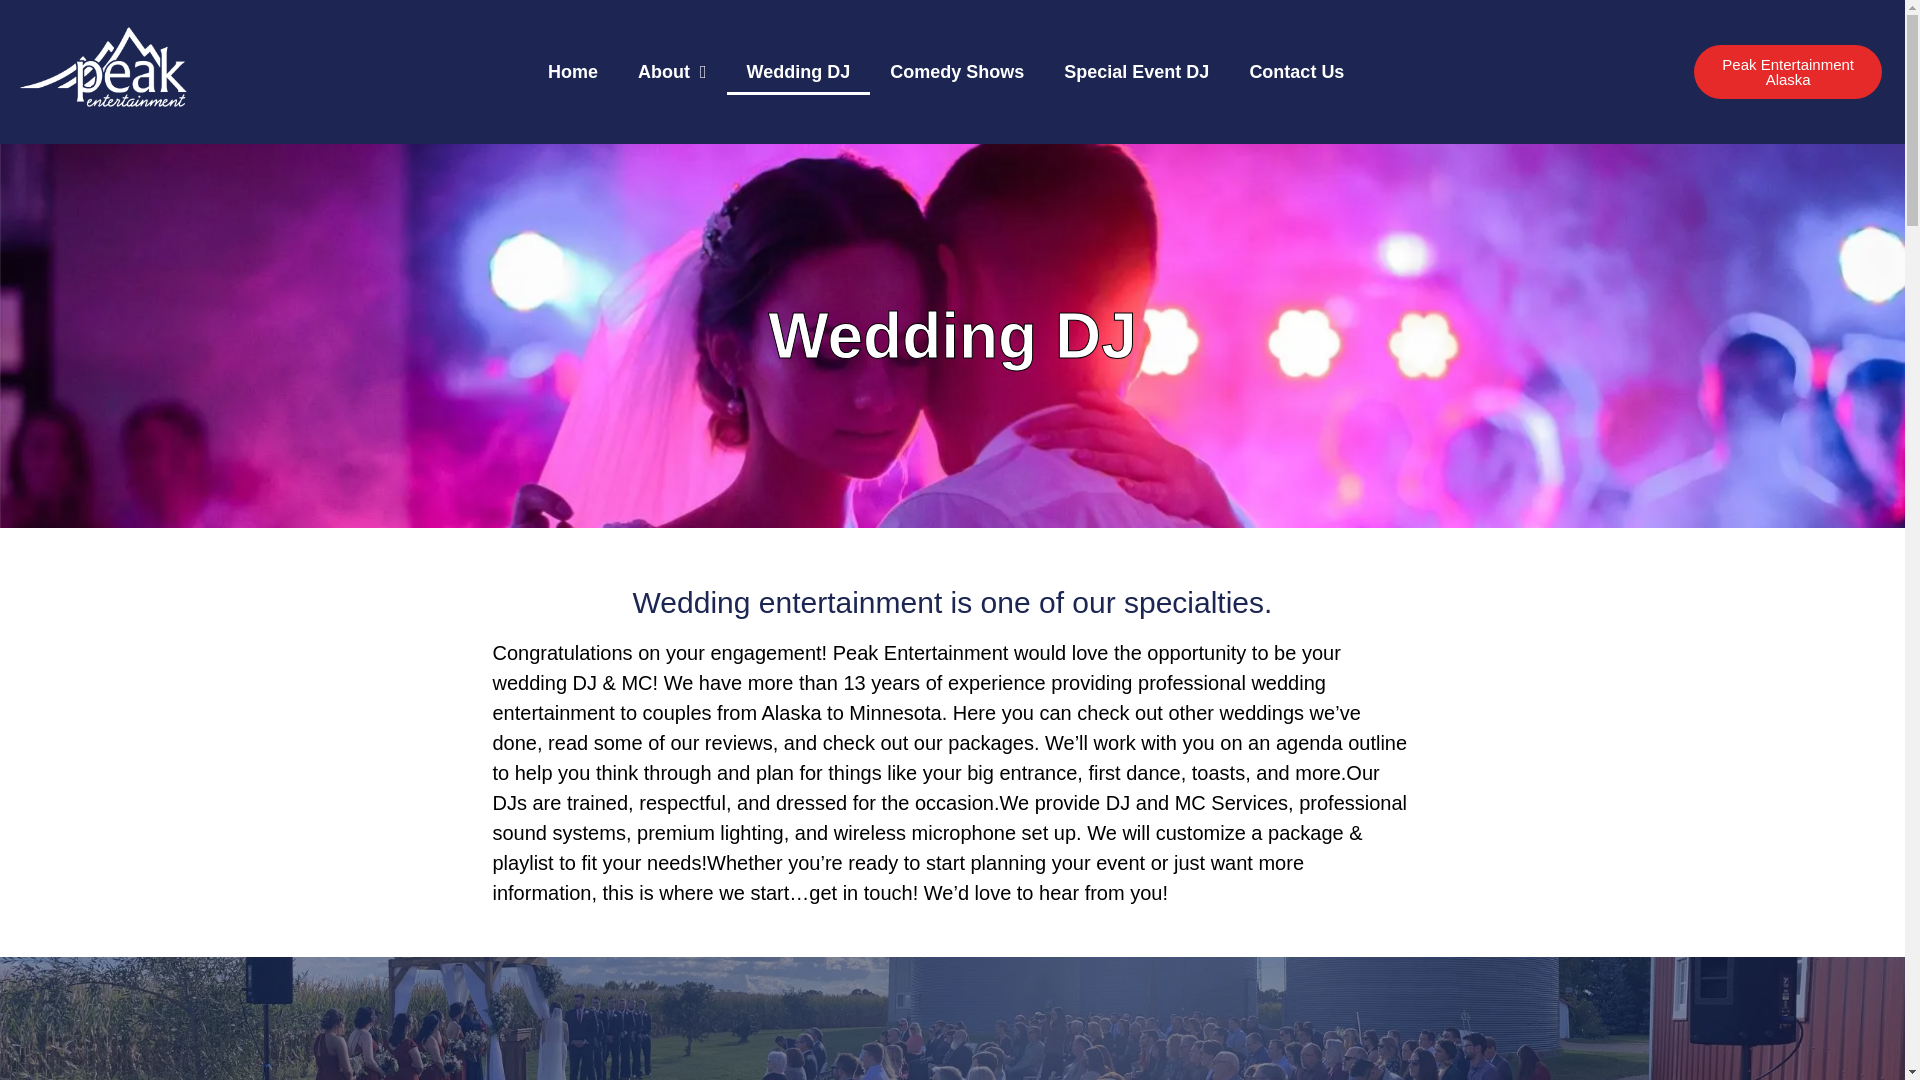 This screenshot has height=1080, width=1920. What do you see at coordinates (799, 72) in the screenshot?
I see `Wedding DJ` at bounding box center [799, 72].